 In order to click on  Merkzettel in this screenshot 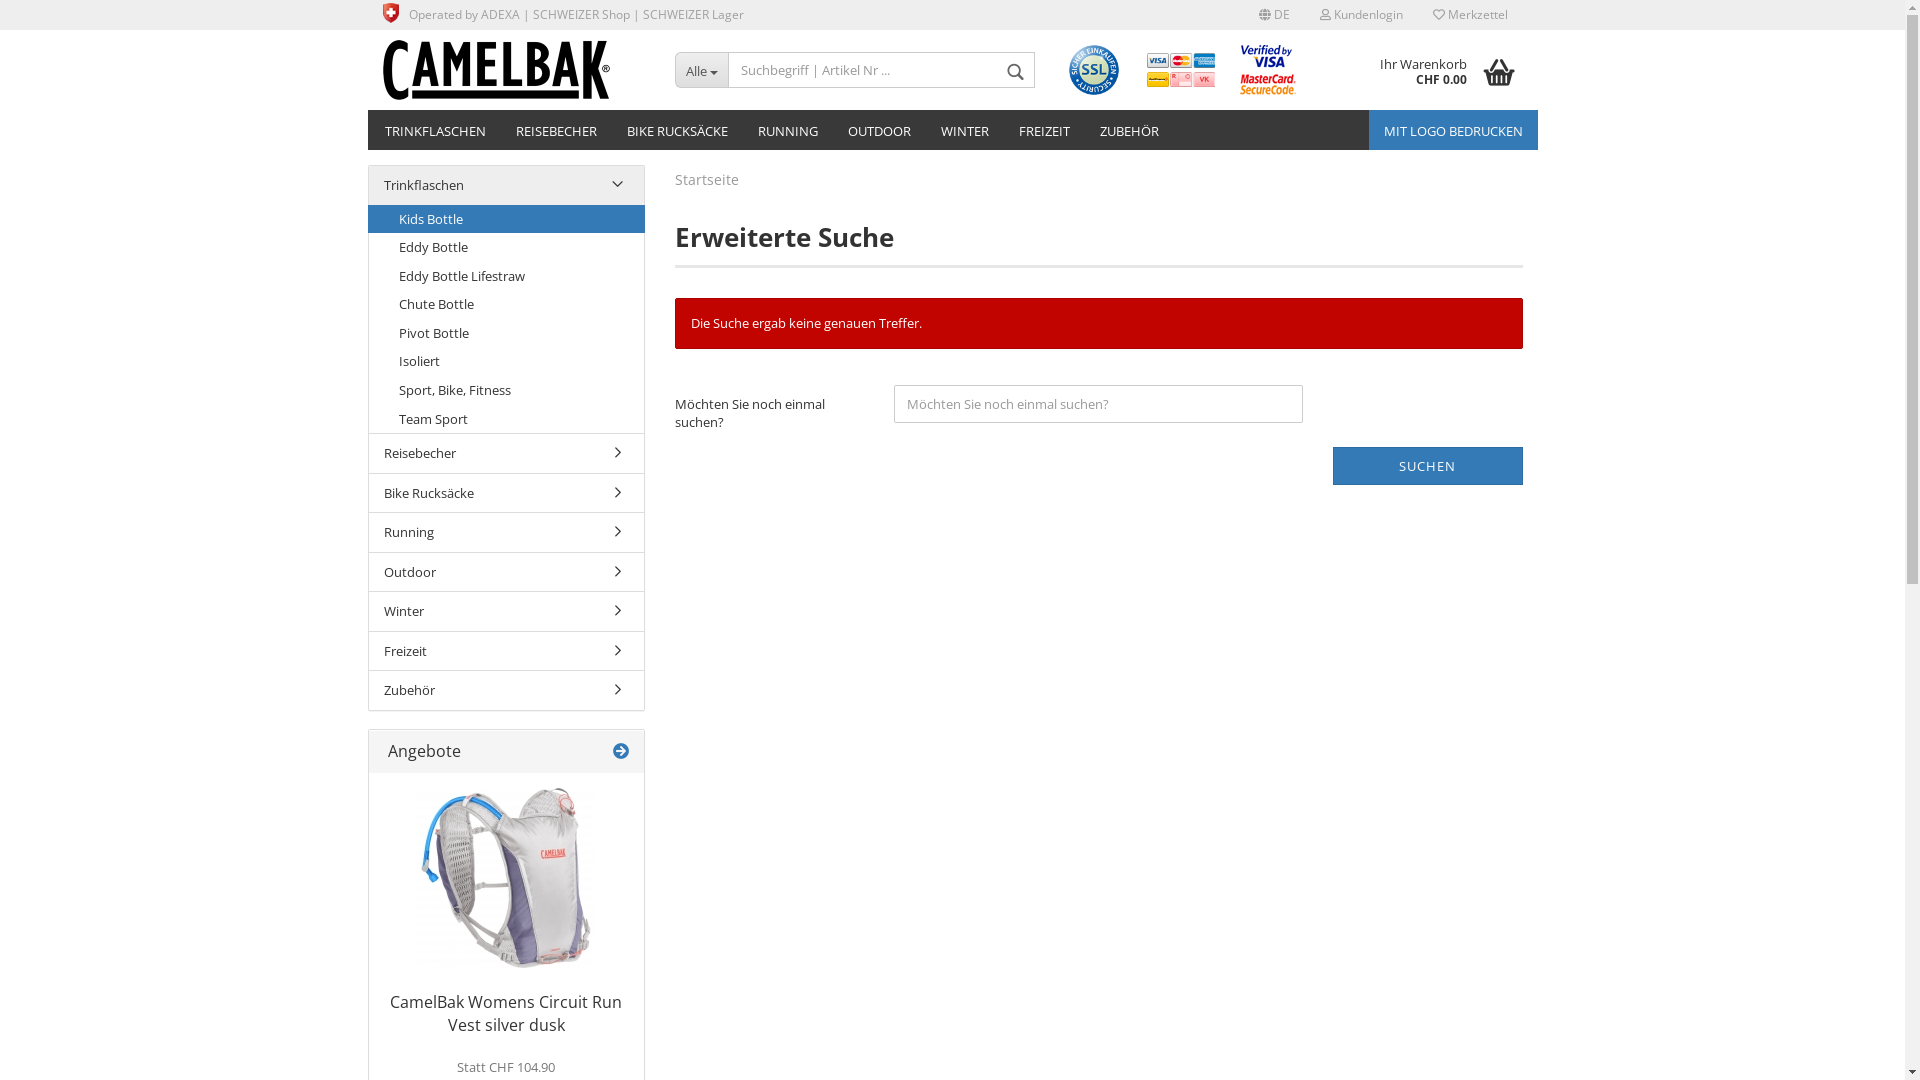, I will do `click(1470, 15)`.